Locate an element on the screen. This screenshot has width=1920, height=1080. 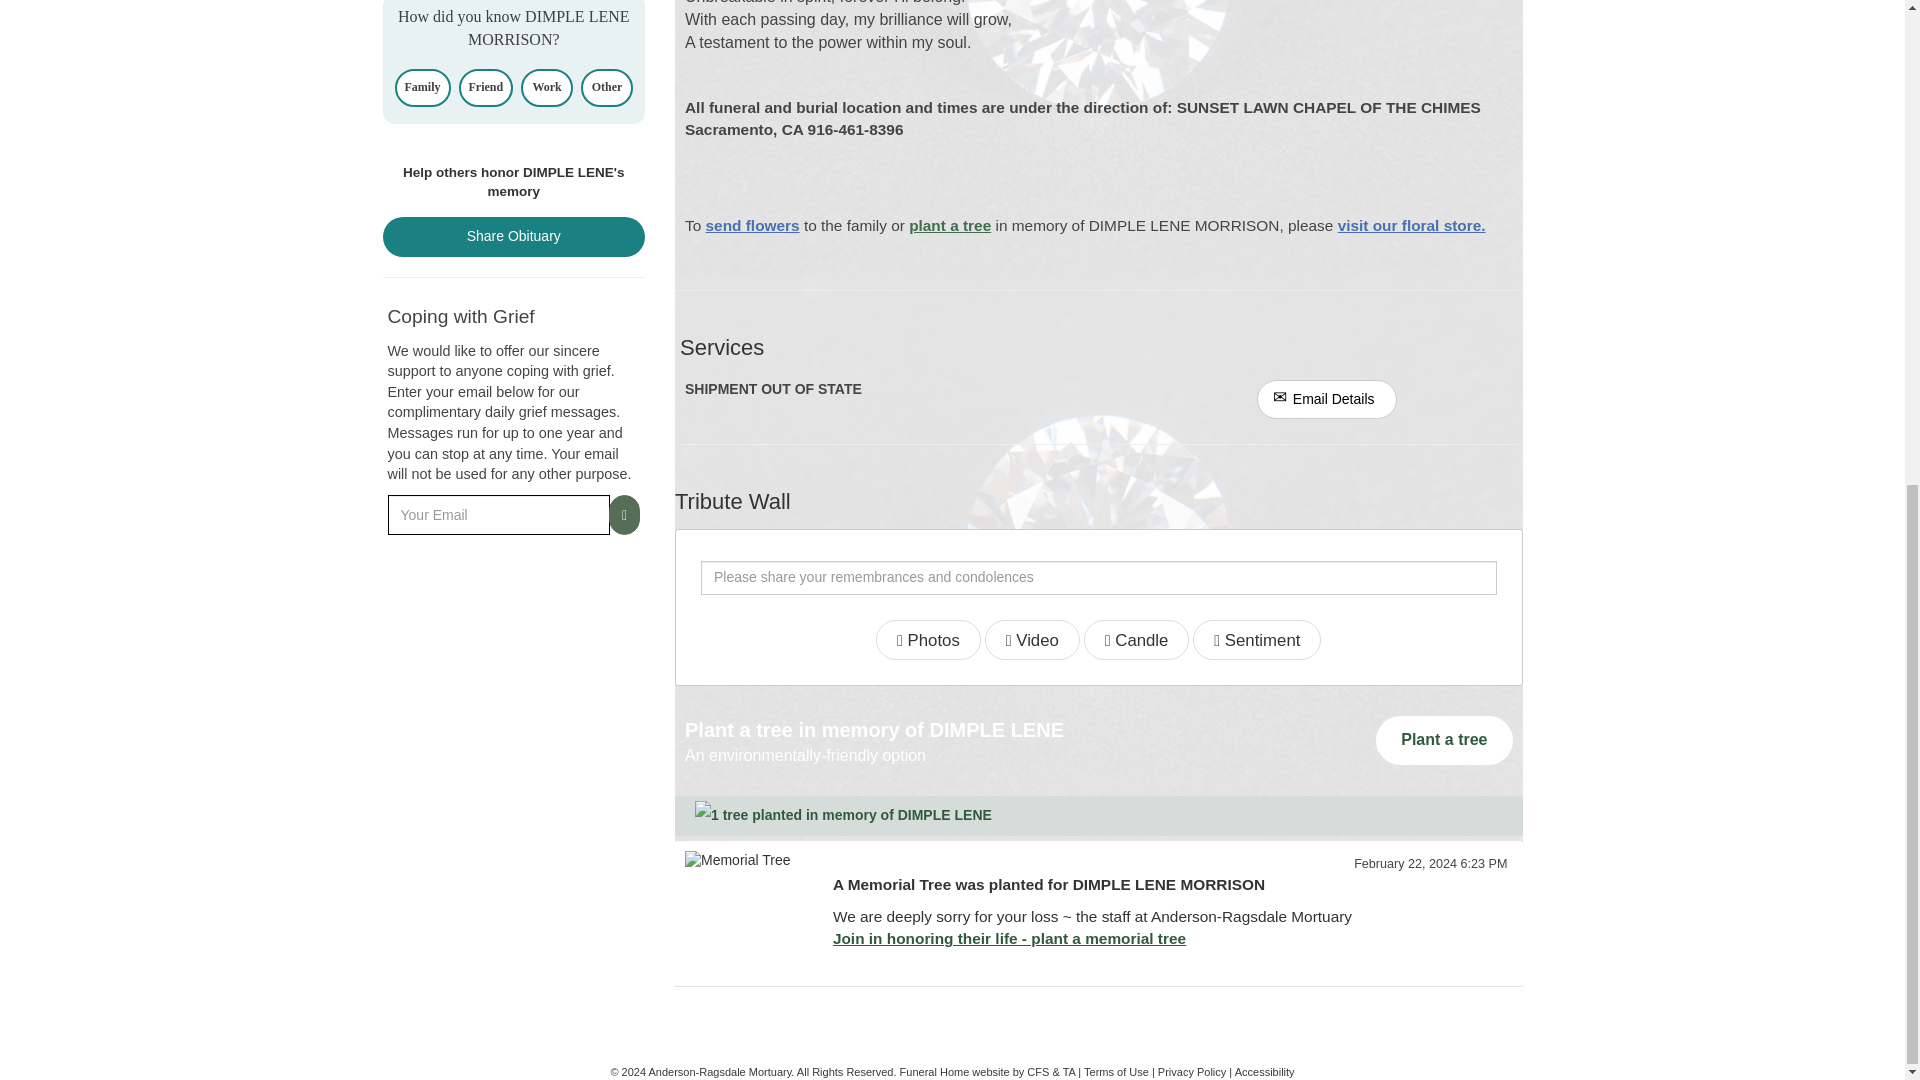
Join in honoring their life - plant a memorial tree is located at coordinates (1010, 938).